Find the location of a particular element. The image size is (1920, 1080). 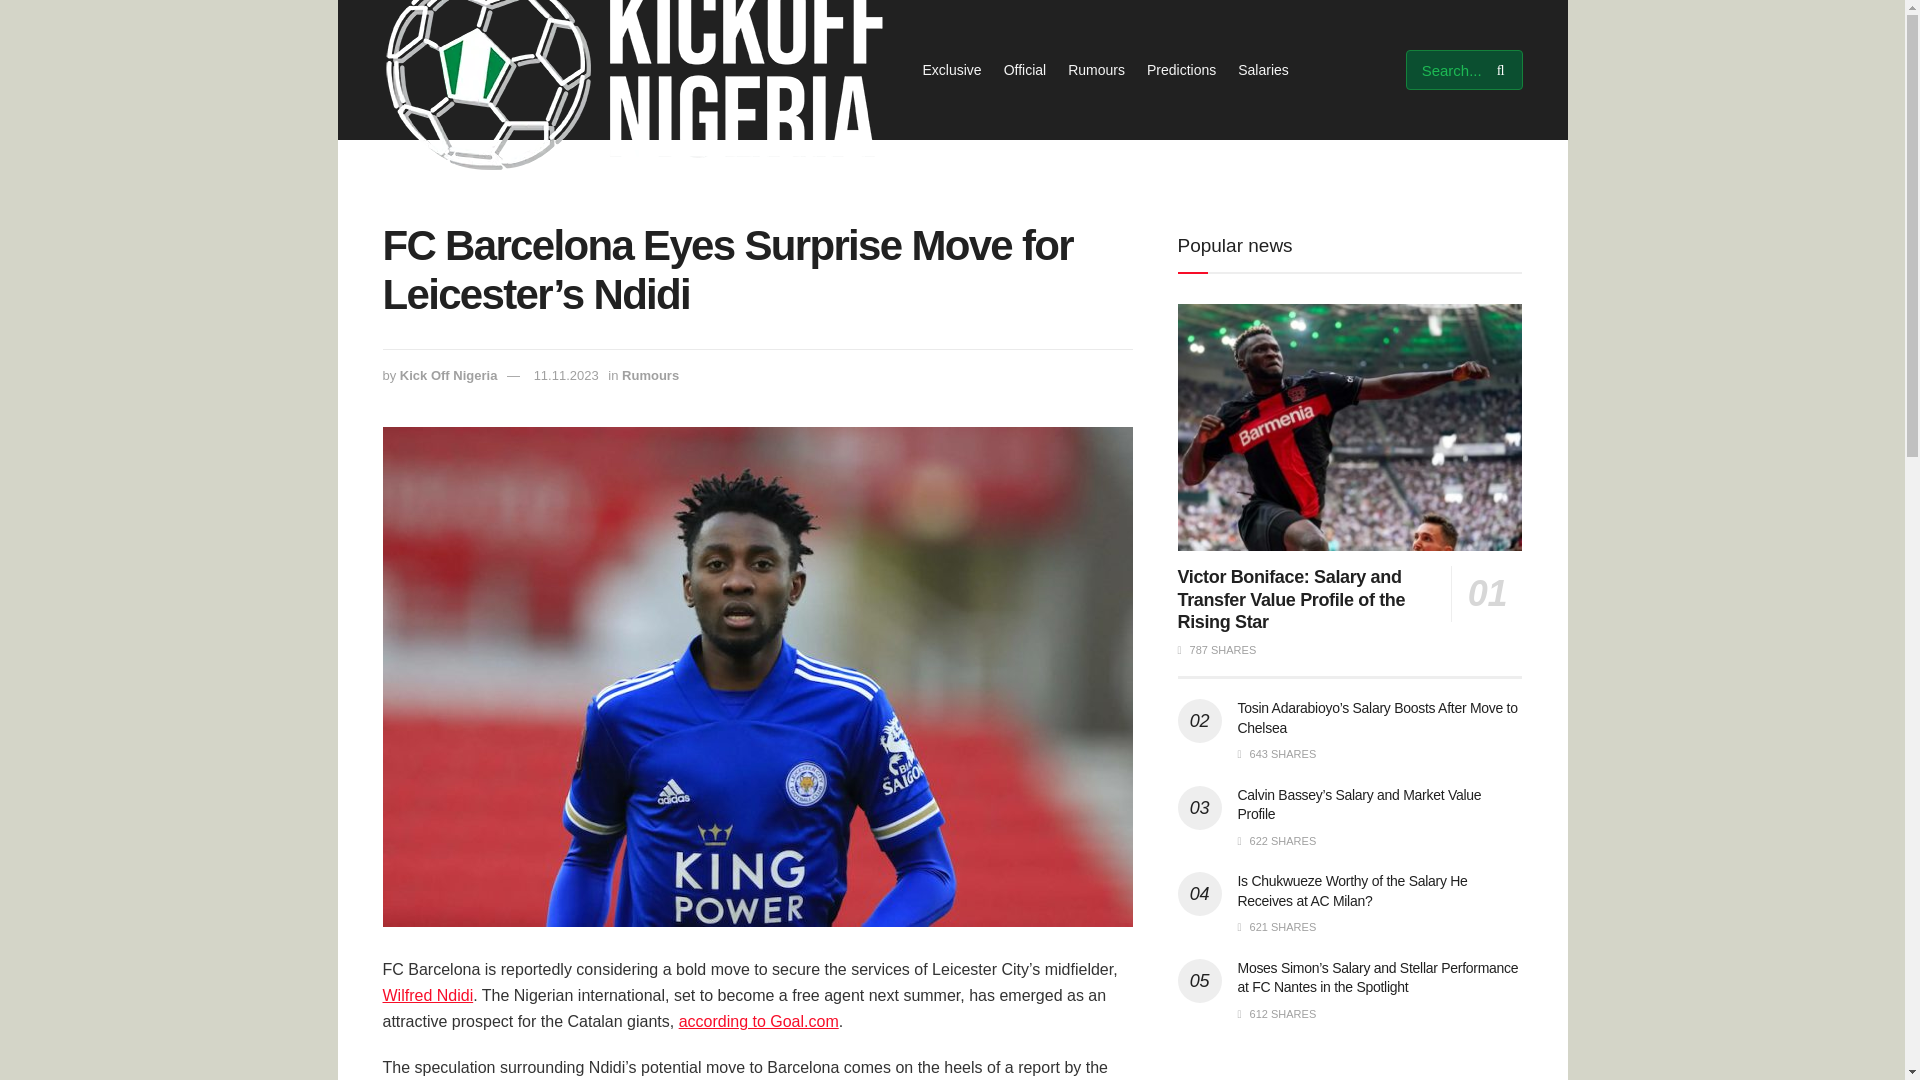

11.11.2023 is located at coordinates (566, 376).